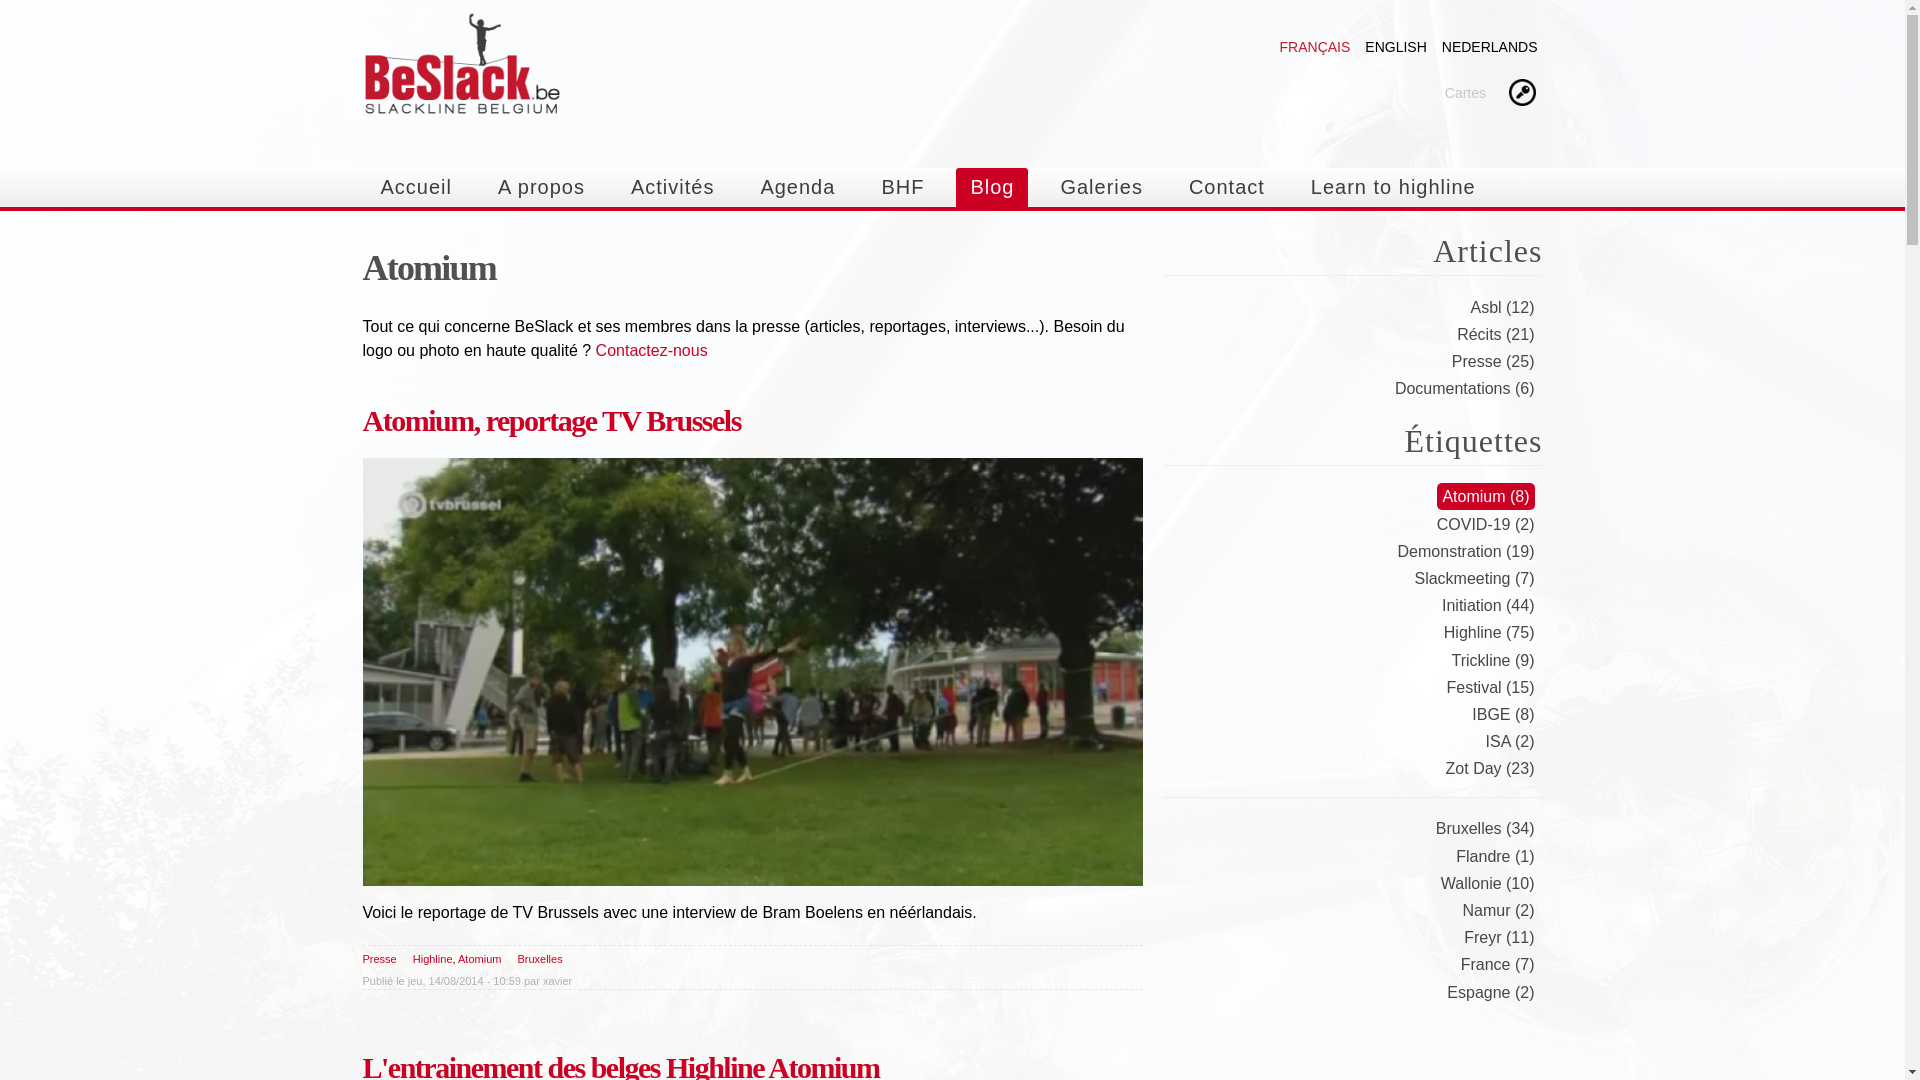 The width and height of the screenshot is (1920, 1080). I want to click on Bruxelles, so click(540, 959).